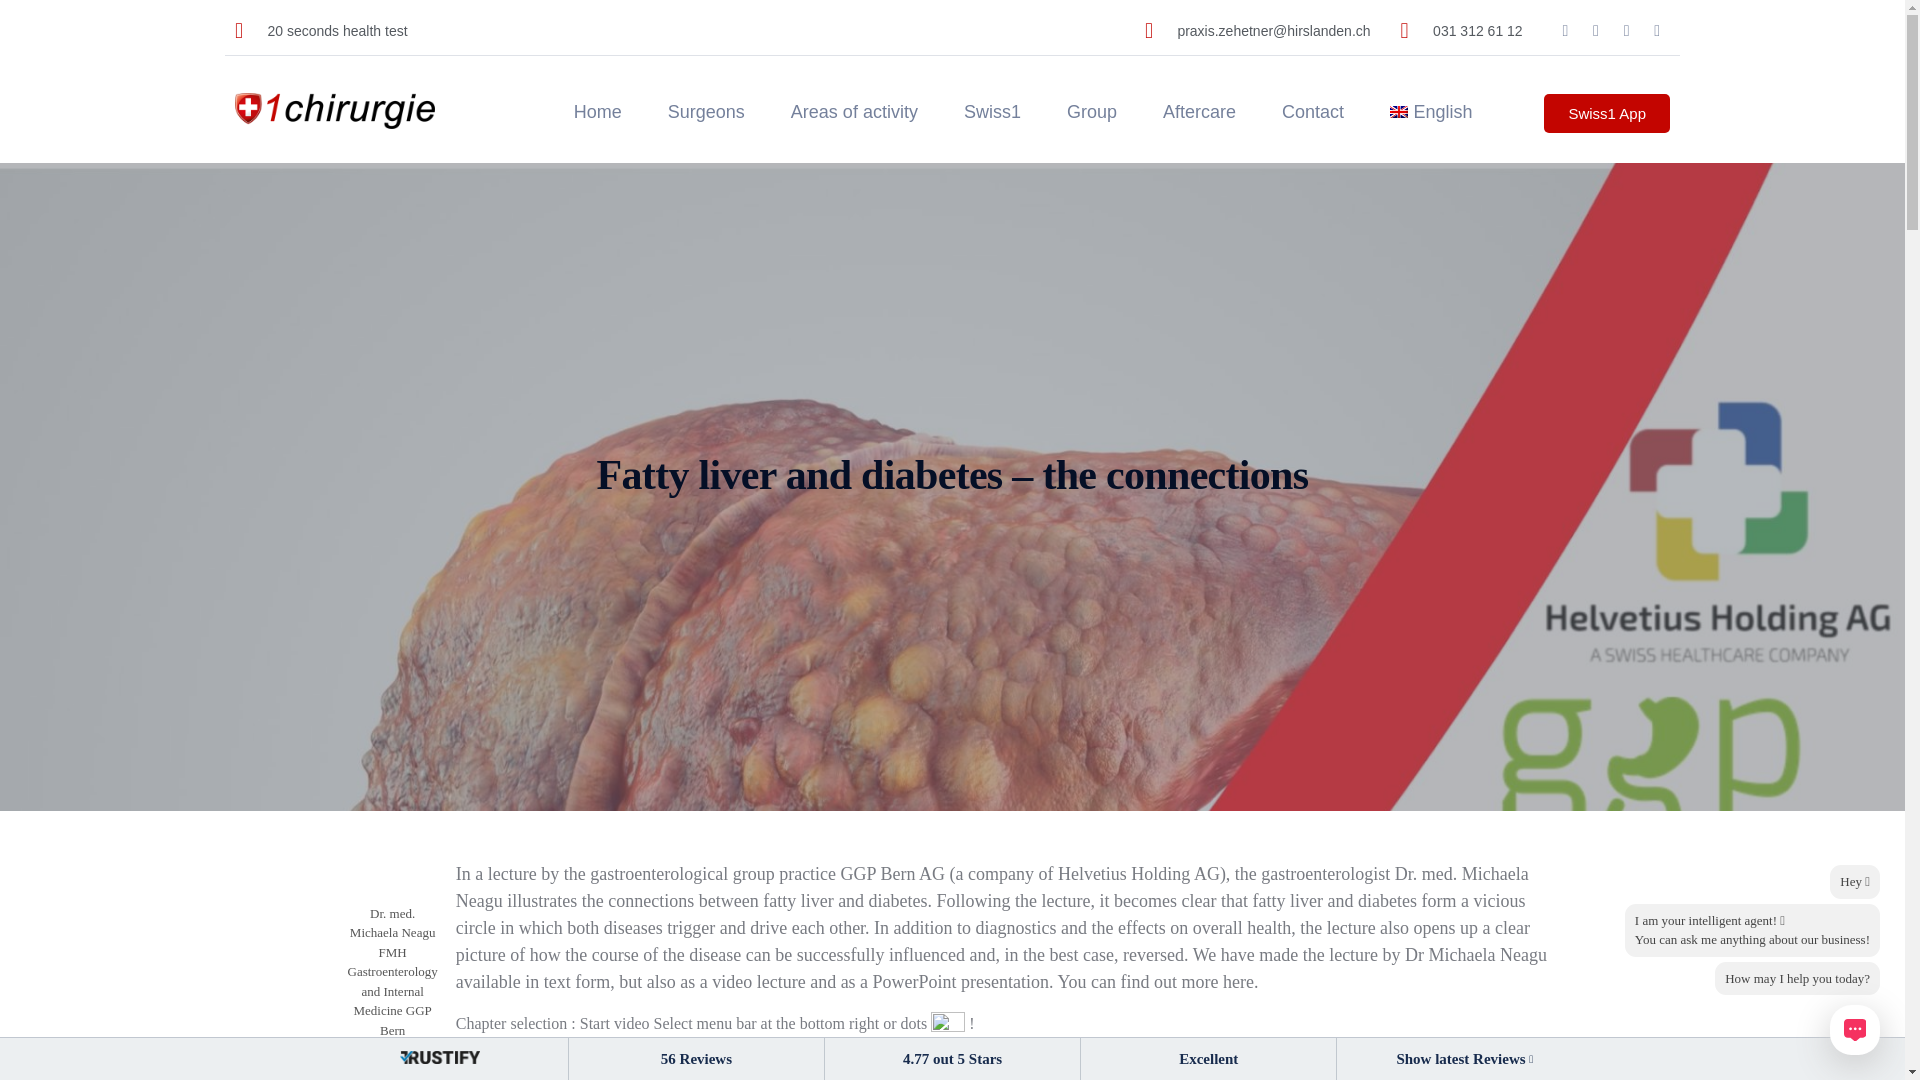 This screenshot has height=1080, width=1920. I want to click on English, so click(1430, 112).